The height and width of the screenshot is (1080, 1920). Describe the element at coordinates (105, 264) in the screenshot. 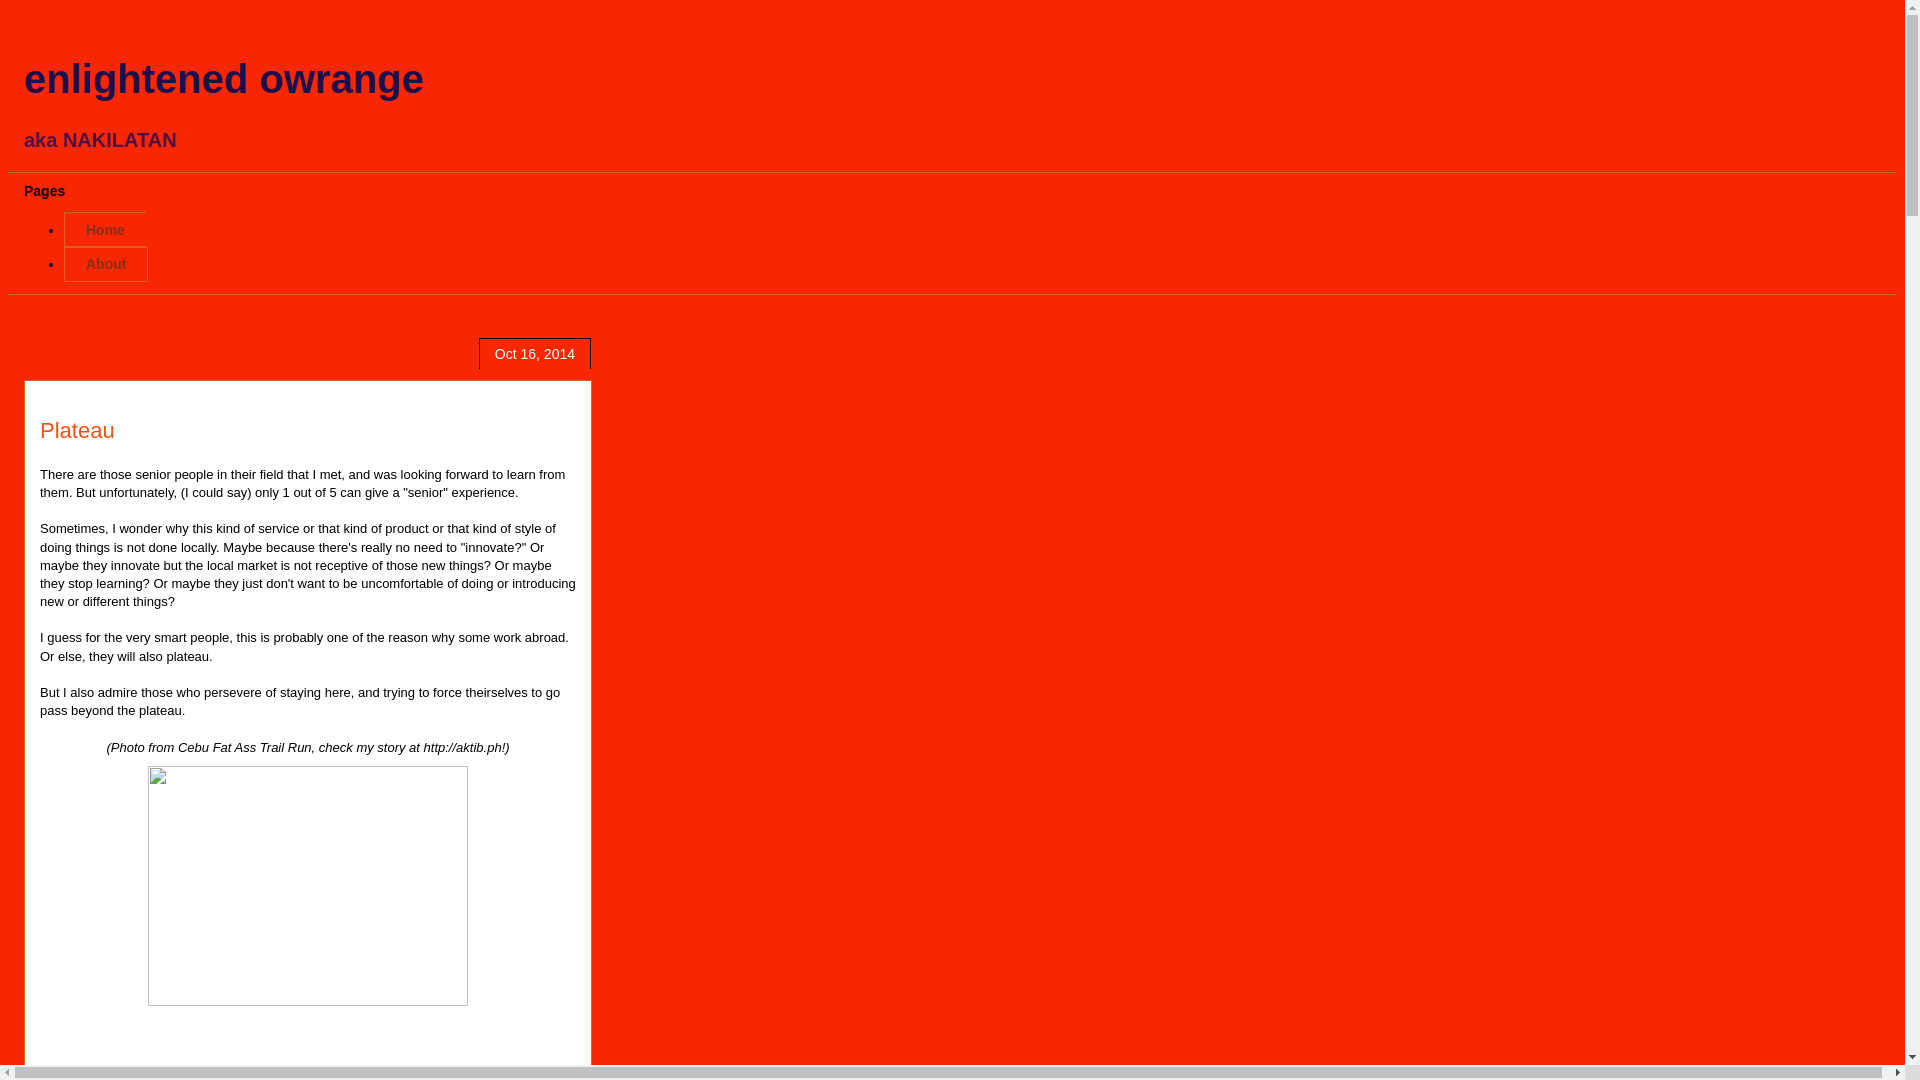

I see `About` at that location.